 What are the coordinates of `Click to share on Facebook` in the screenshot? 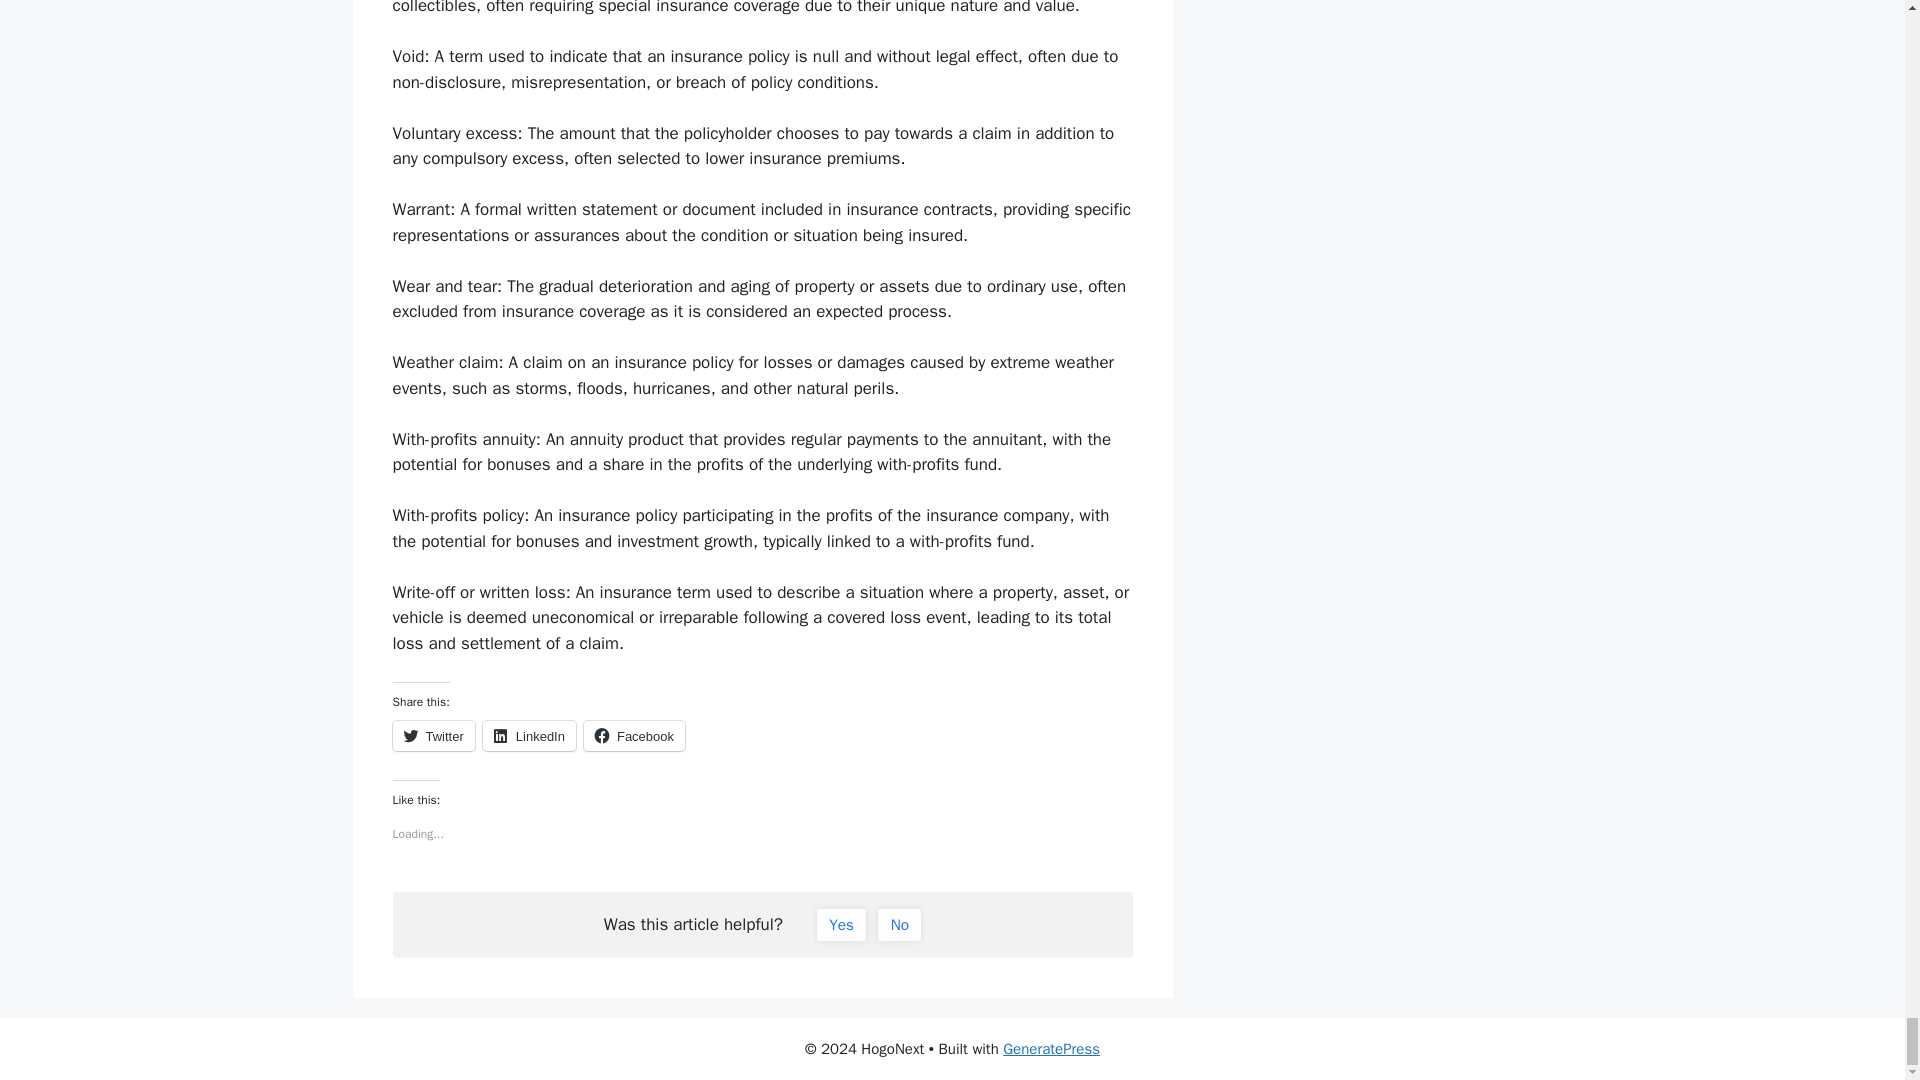 It's located at (634, 736).